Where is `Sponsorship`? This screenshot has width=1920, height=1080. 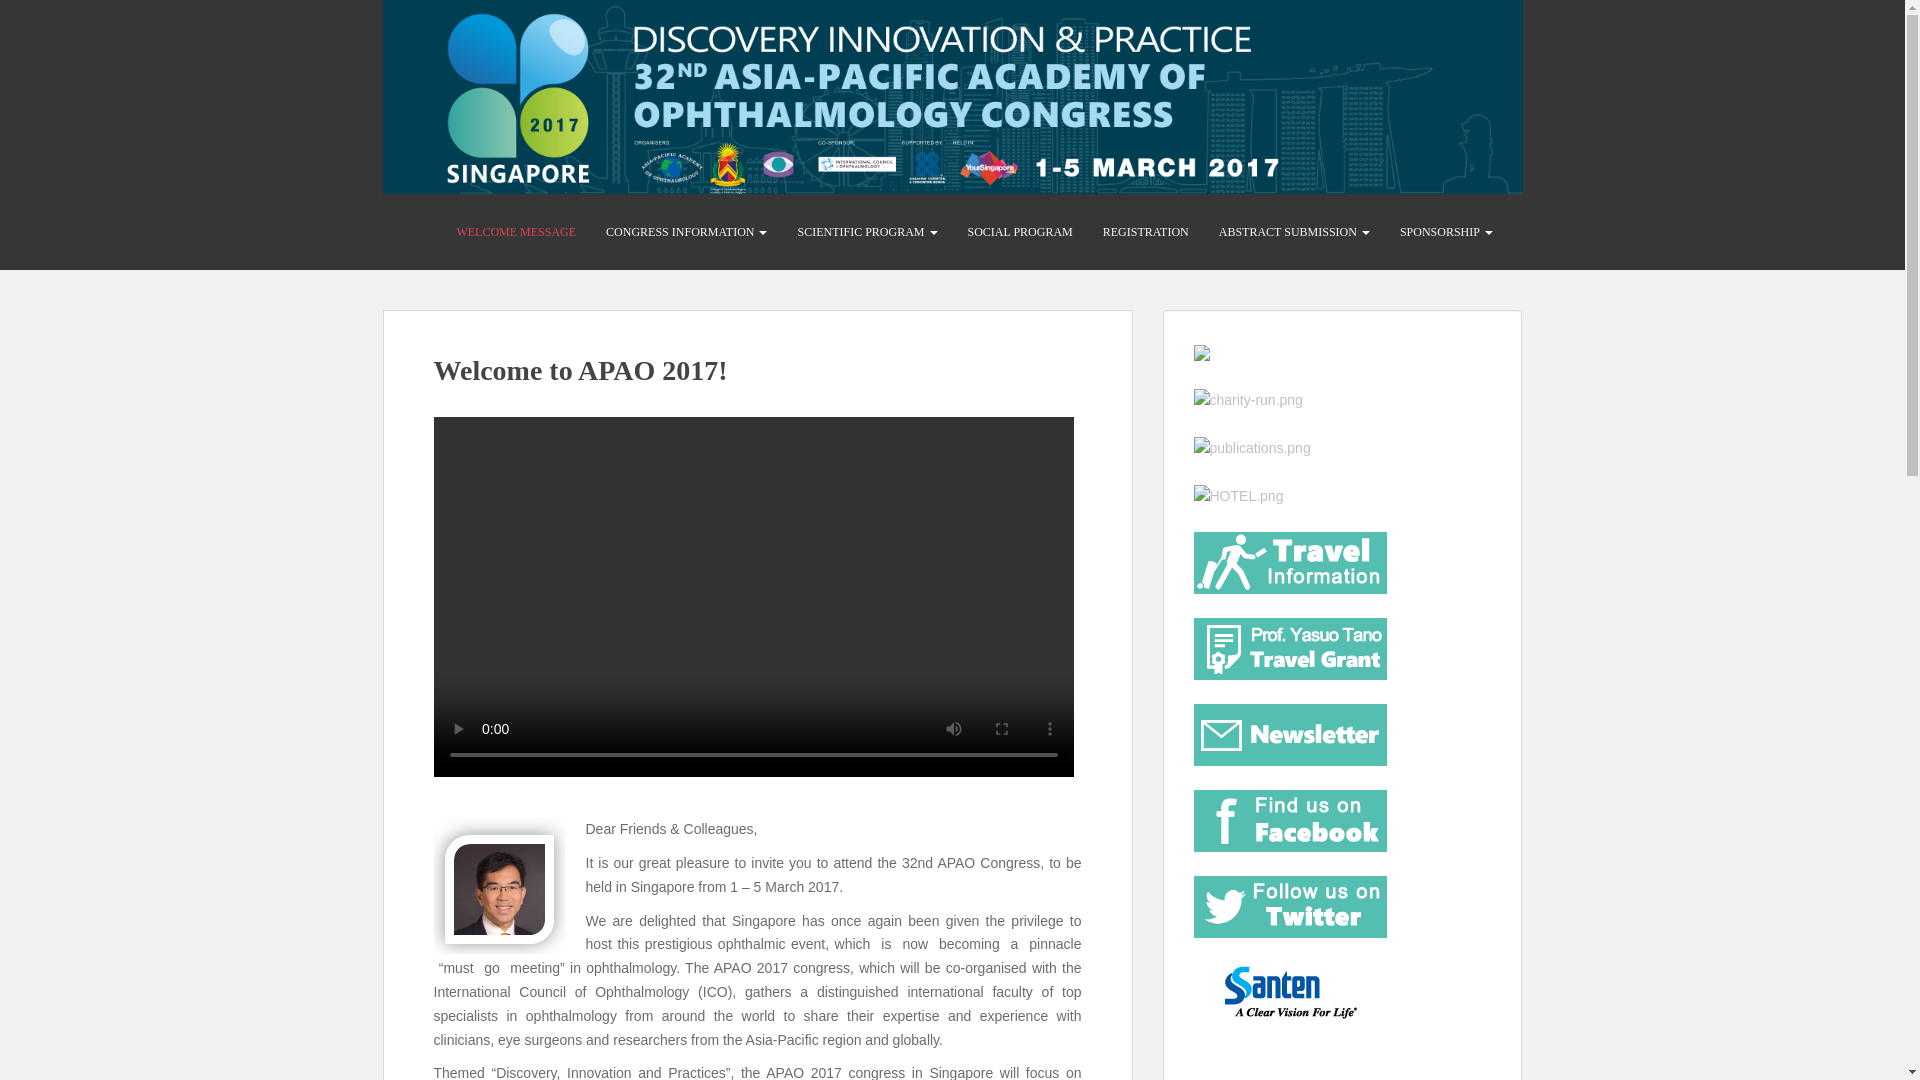
Sponsorship is located at coordinates (1446, 232).